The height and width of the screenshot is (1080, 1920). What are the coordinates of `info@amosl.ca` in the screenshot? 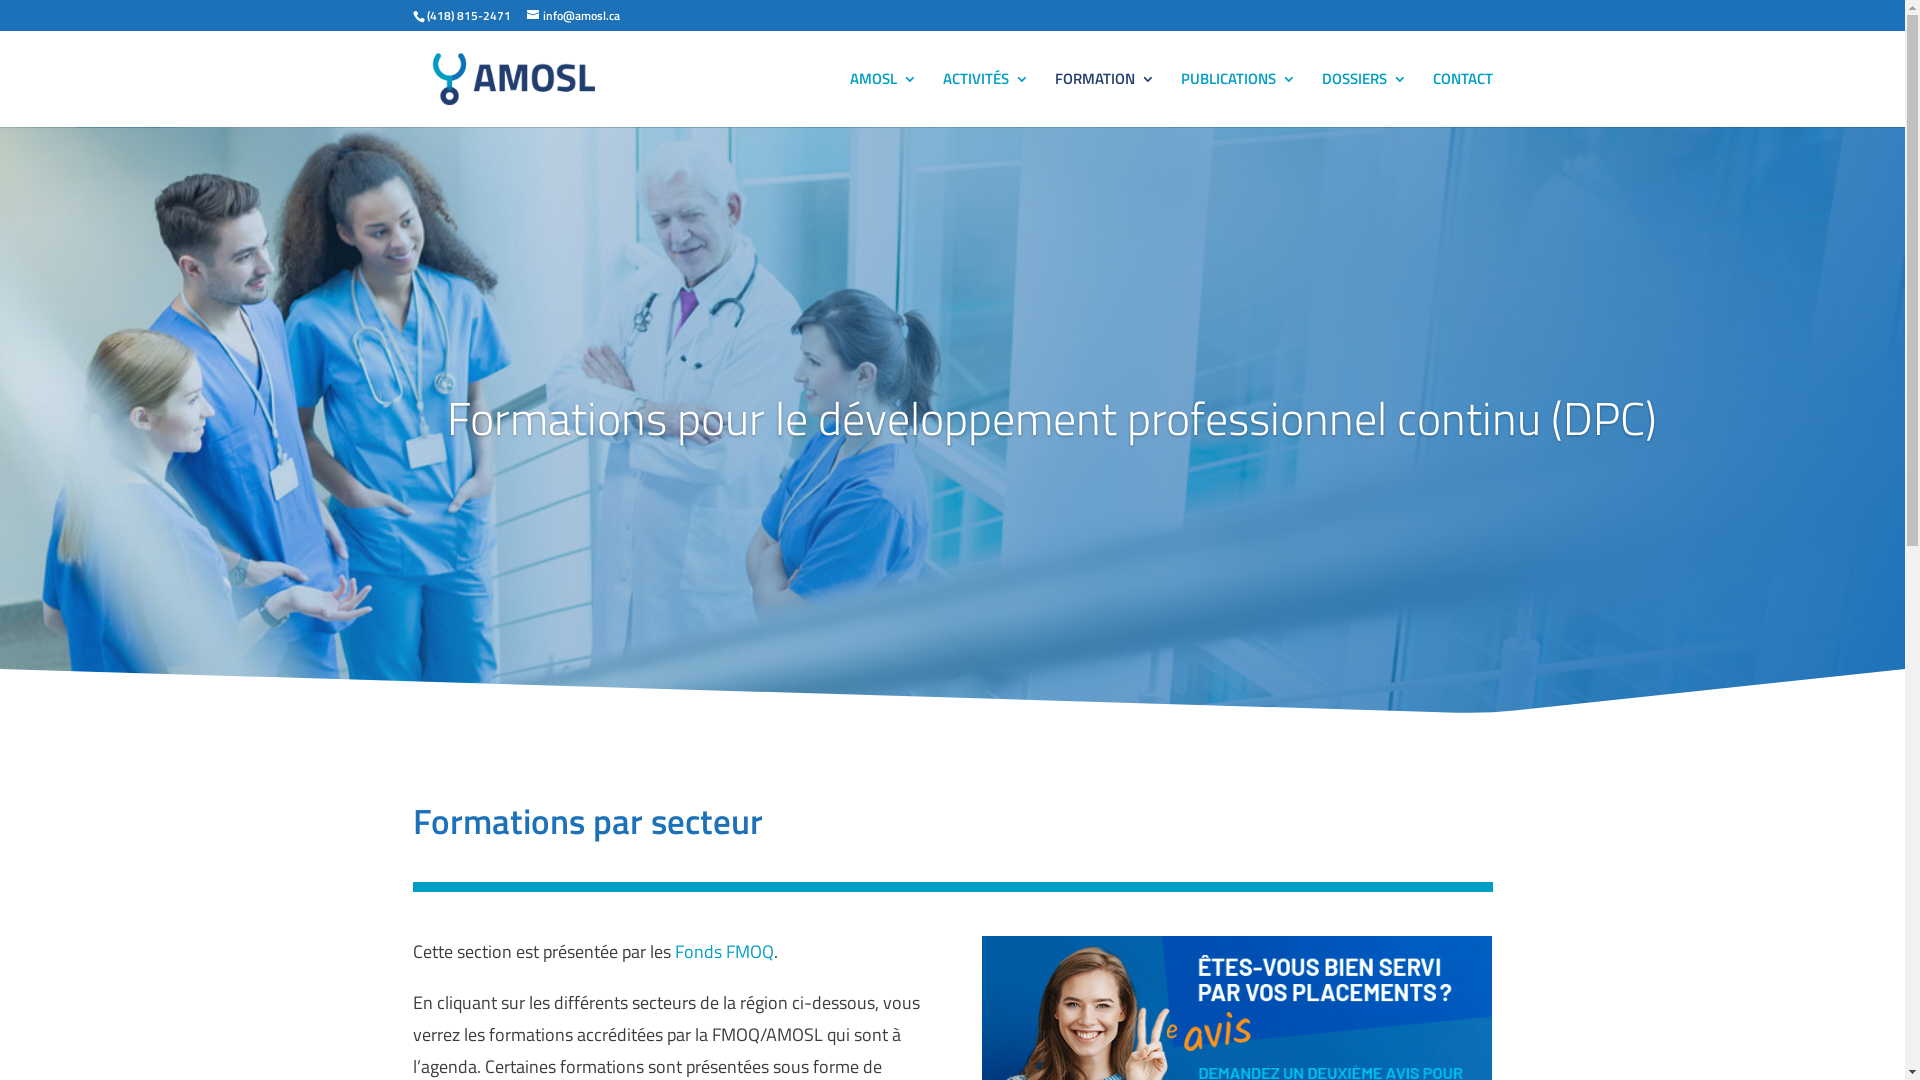 It's located at (572, 16).